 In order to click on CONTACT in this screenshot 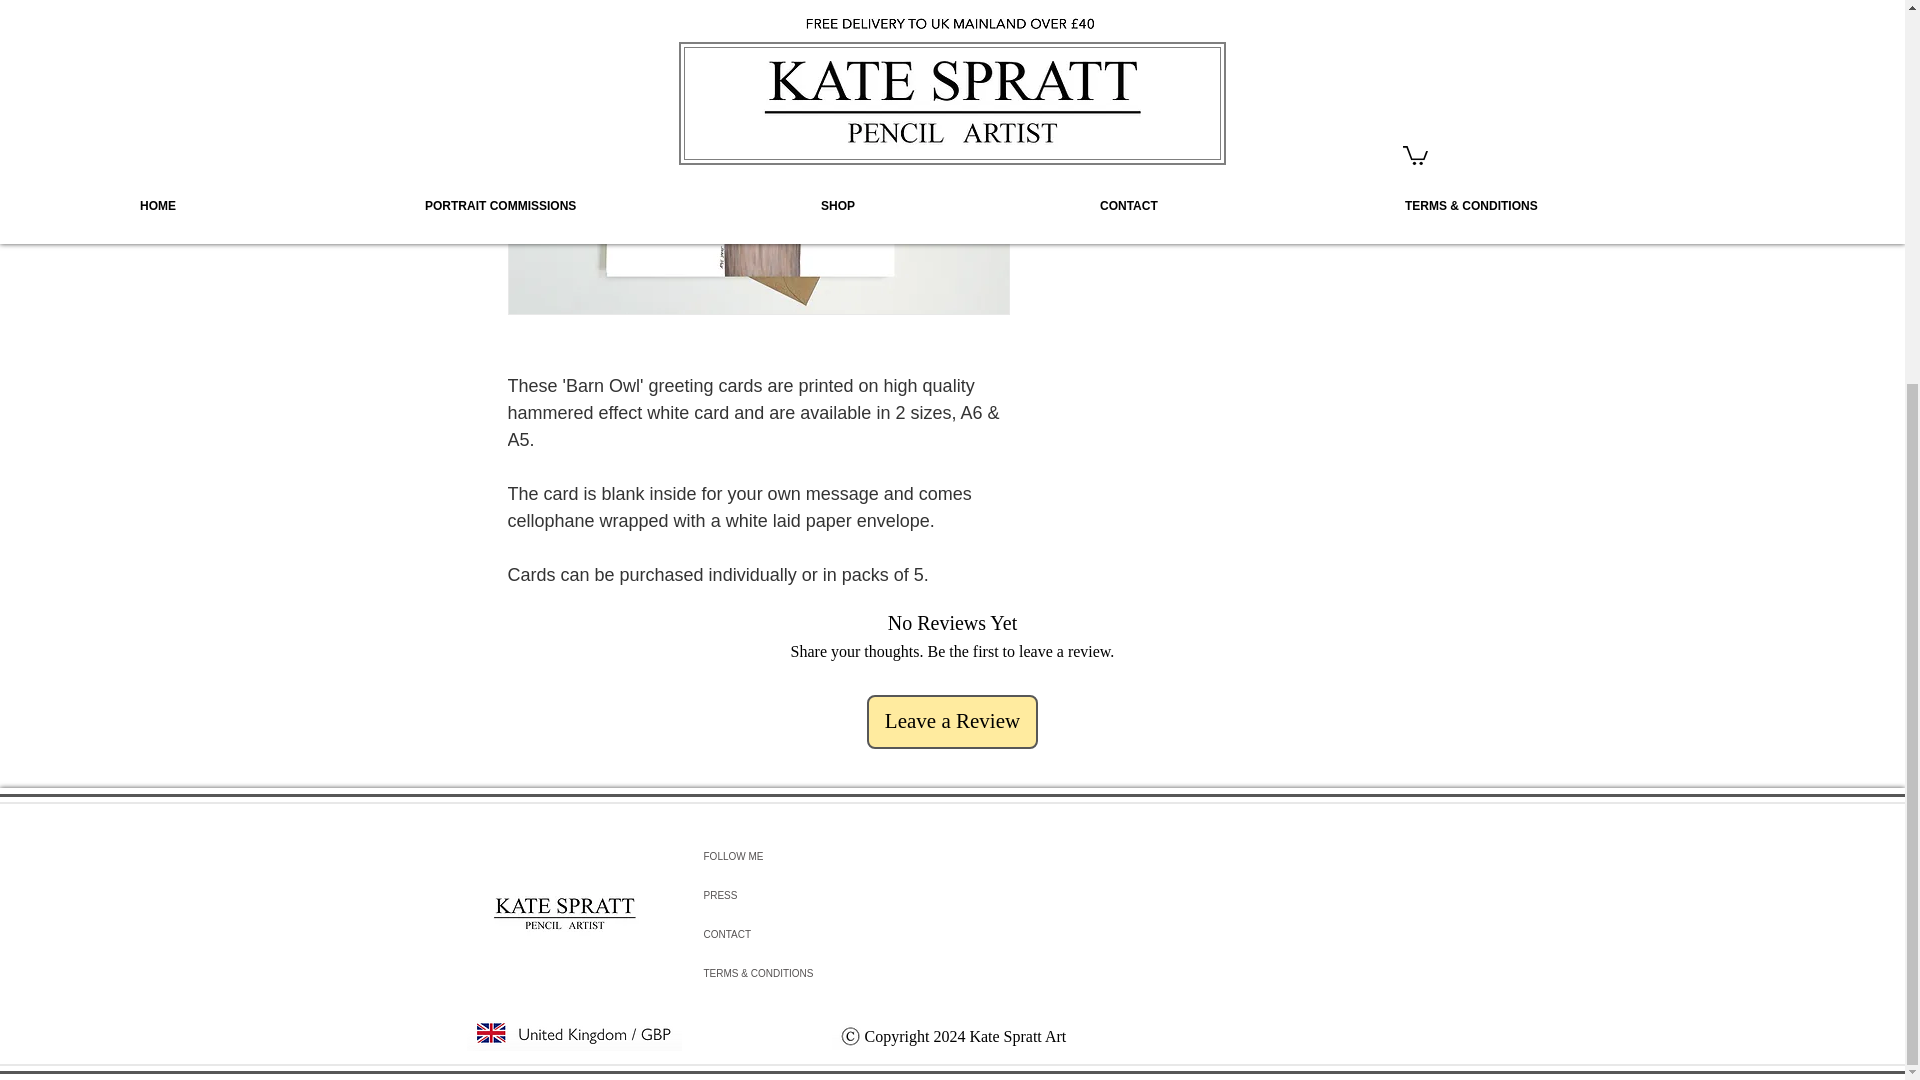, I will do `click(794, 934)`.